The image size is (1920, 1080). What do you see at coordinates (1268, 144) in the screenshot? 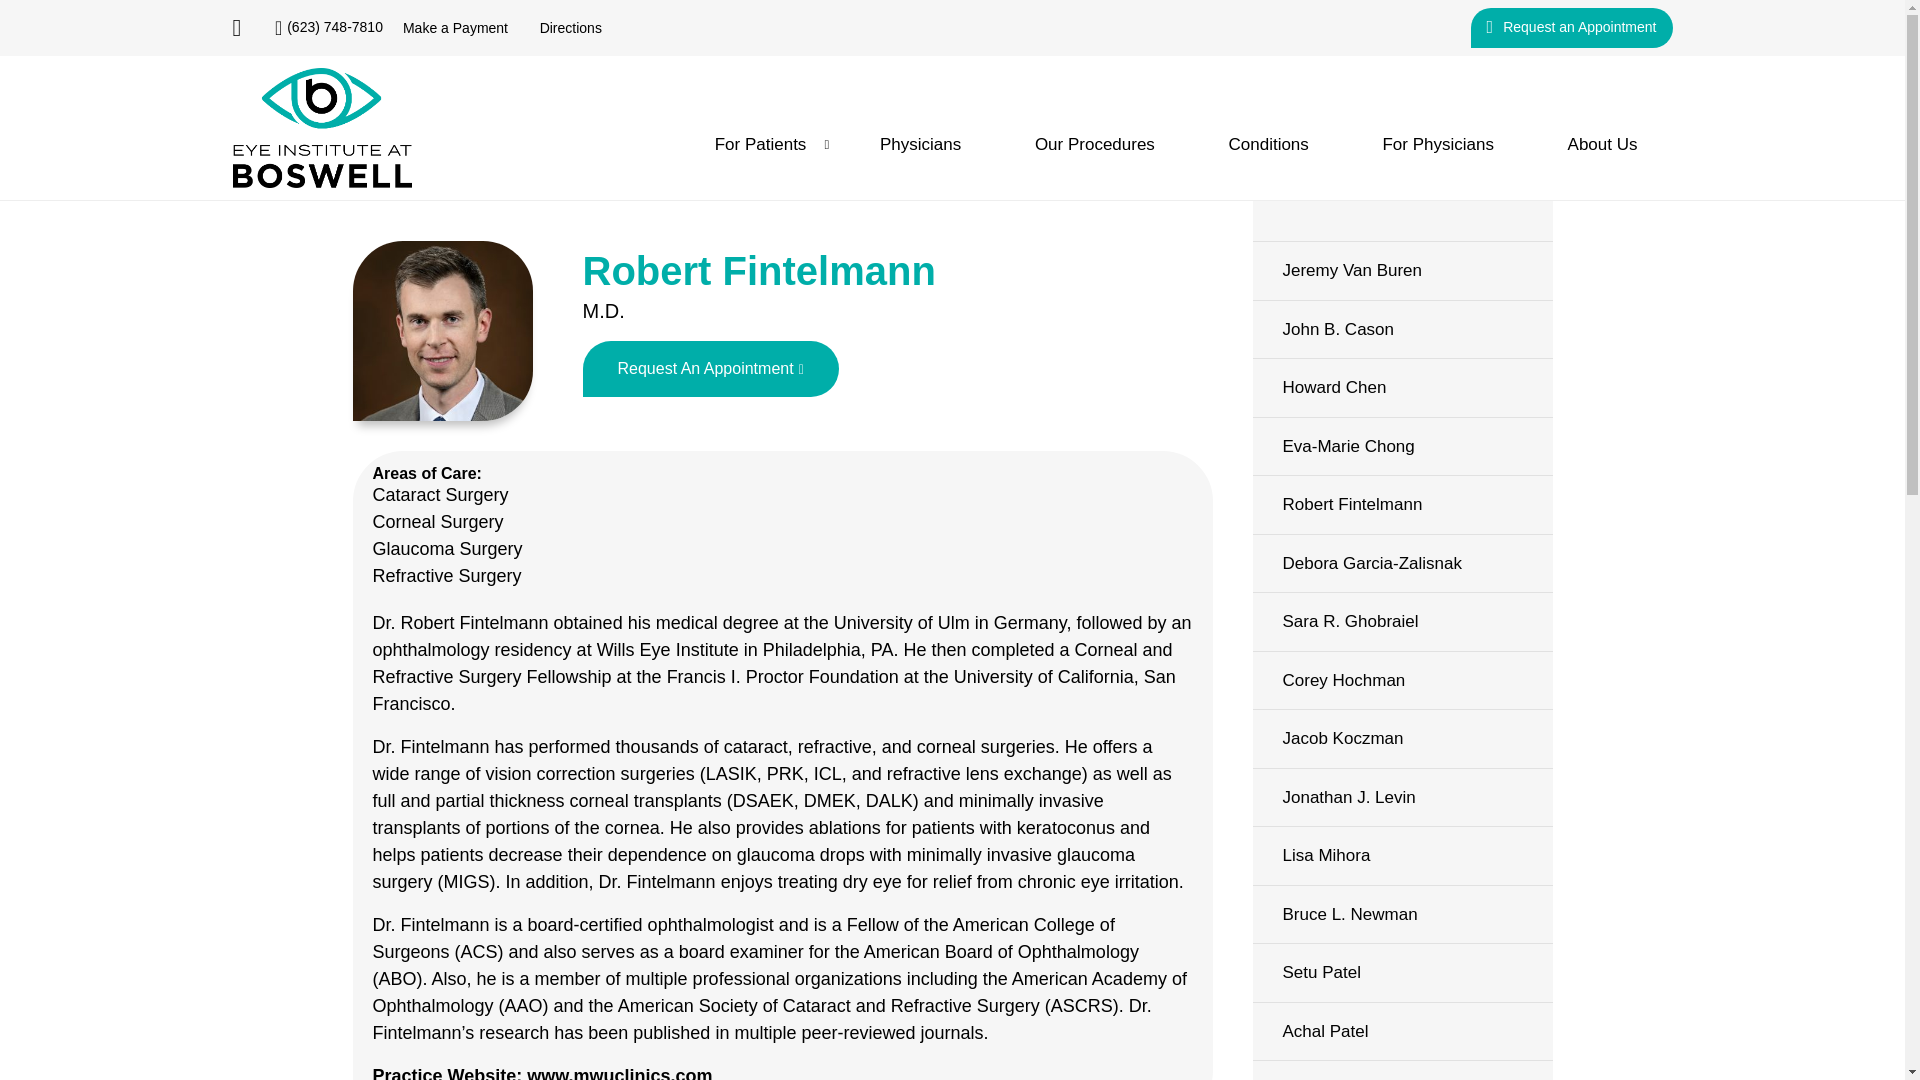
I see `Conditions` at bounding box center [1268, 144].